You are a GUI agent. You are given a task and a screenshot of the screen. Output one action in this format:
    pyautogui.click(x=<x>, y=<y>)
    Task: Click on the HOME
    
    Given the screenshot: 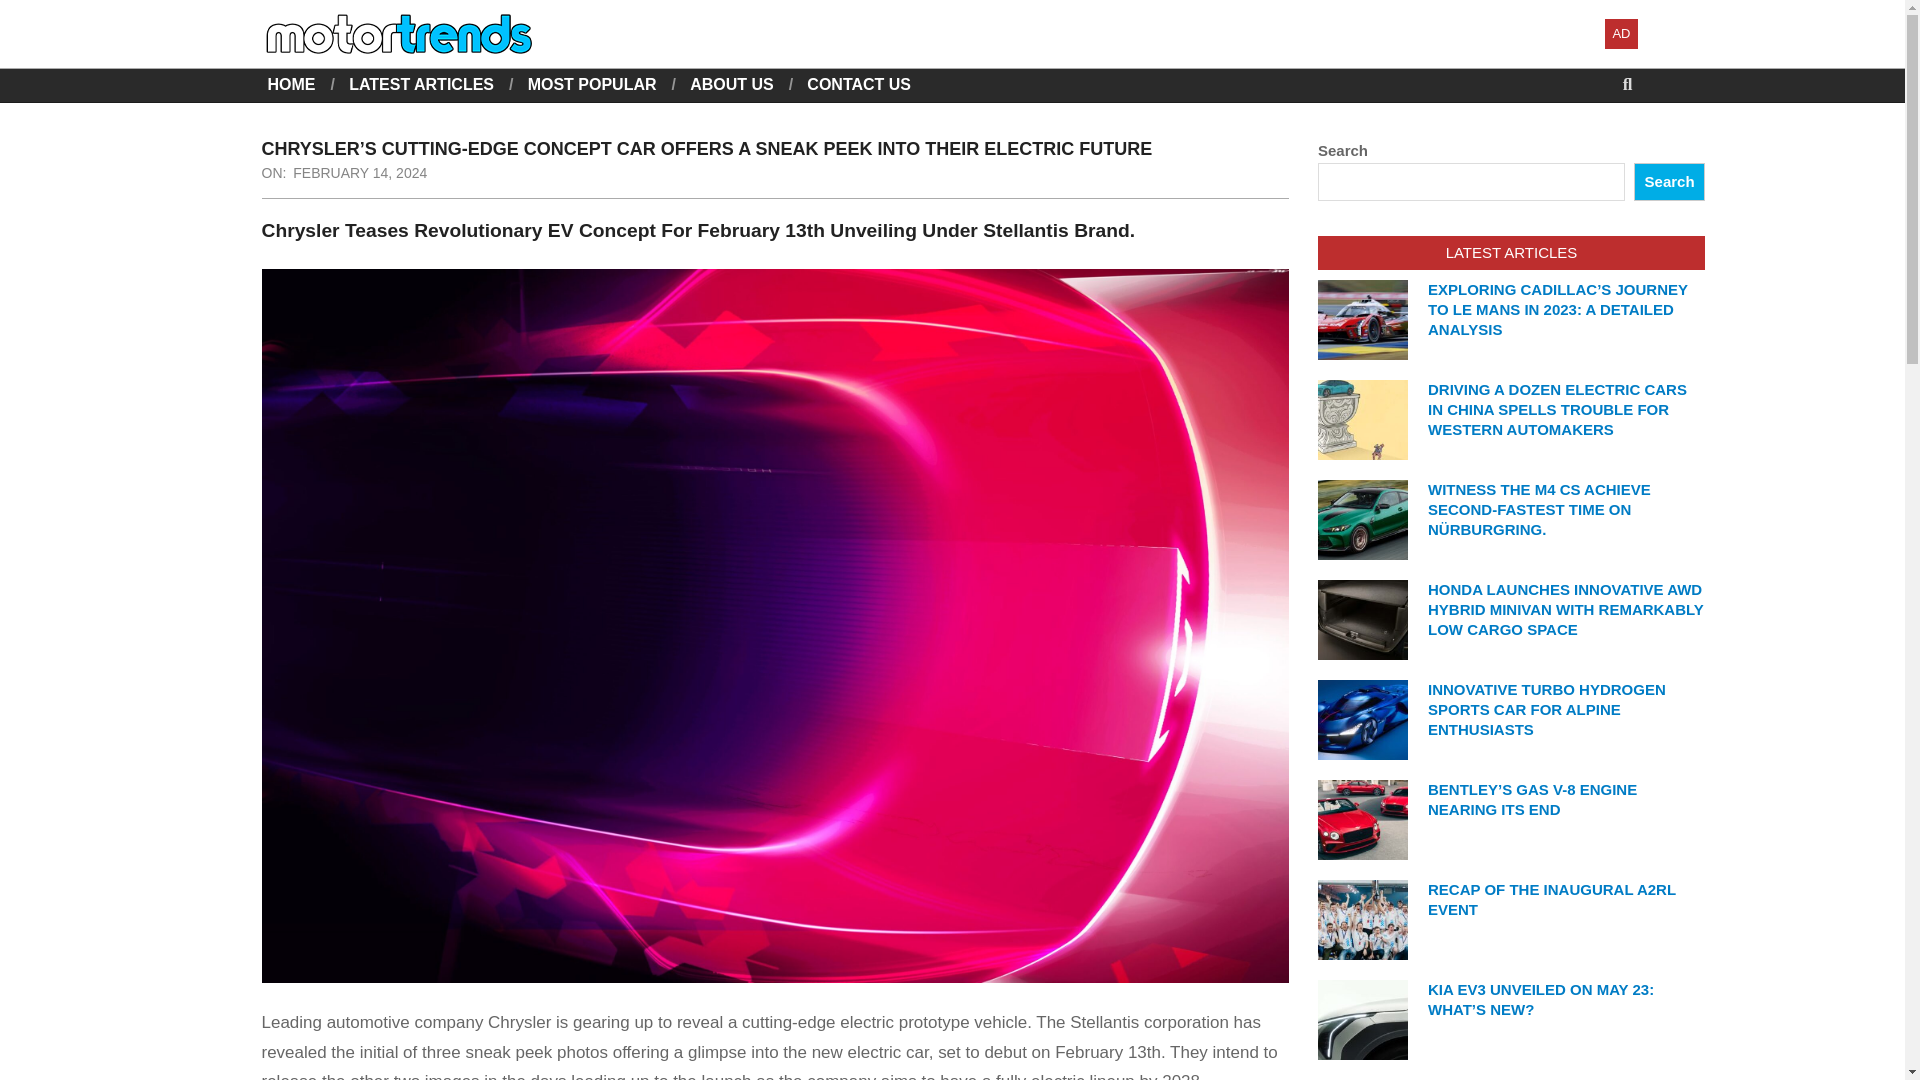 What is the action you would take?
    pyautogui.click(x=292, y=84)
    